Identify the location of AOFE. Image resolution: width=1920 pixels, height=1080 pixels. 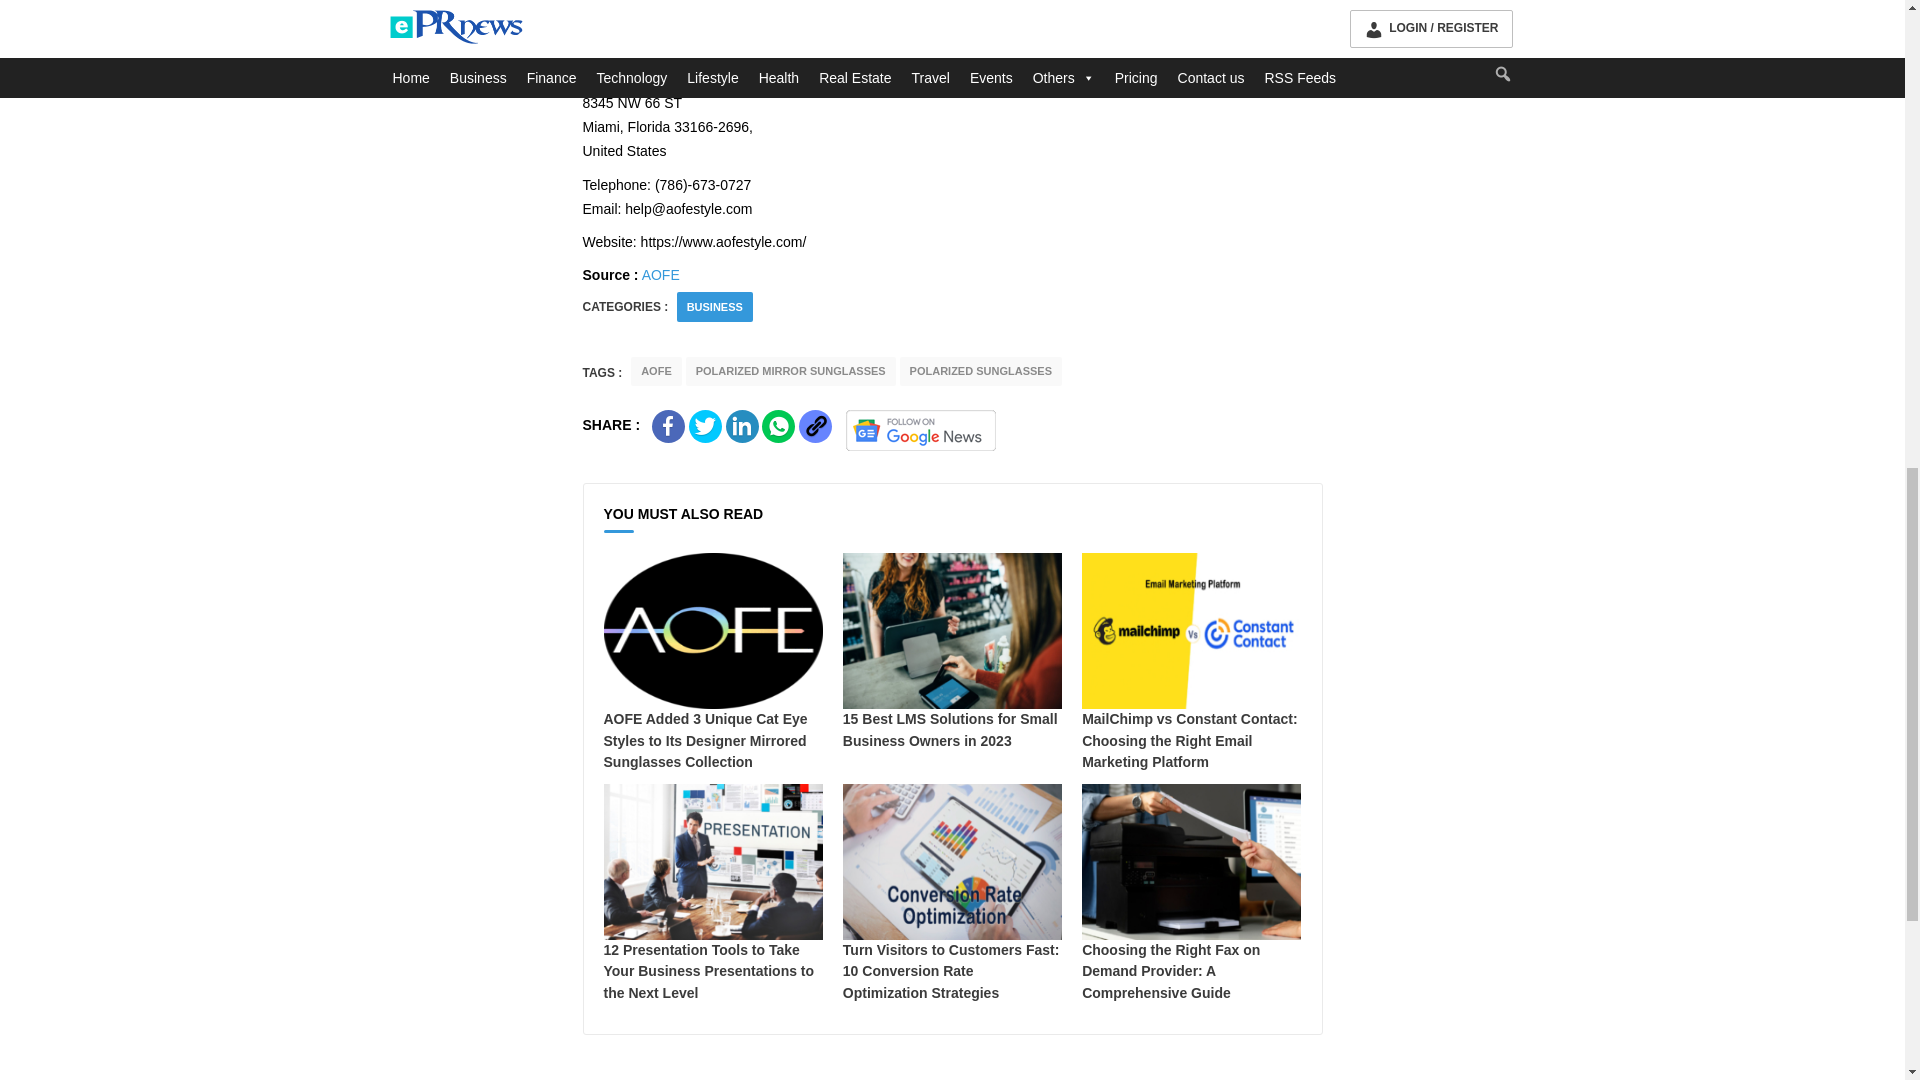
(660, 274).